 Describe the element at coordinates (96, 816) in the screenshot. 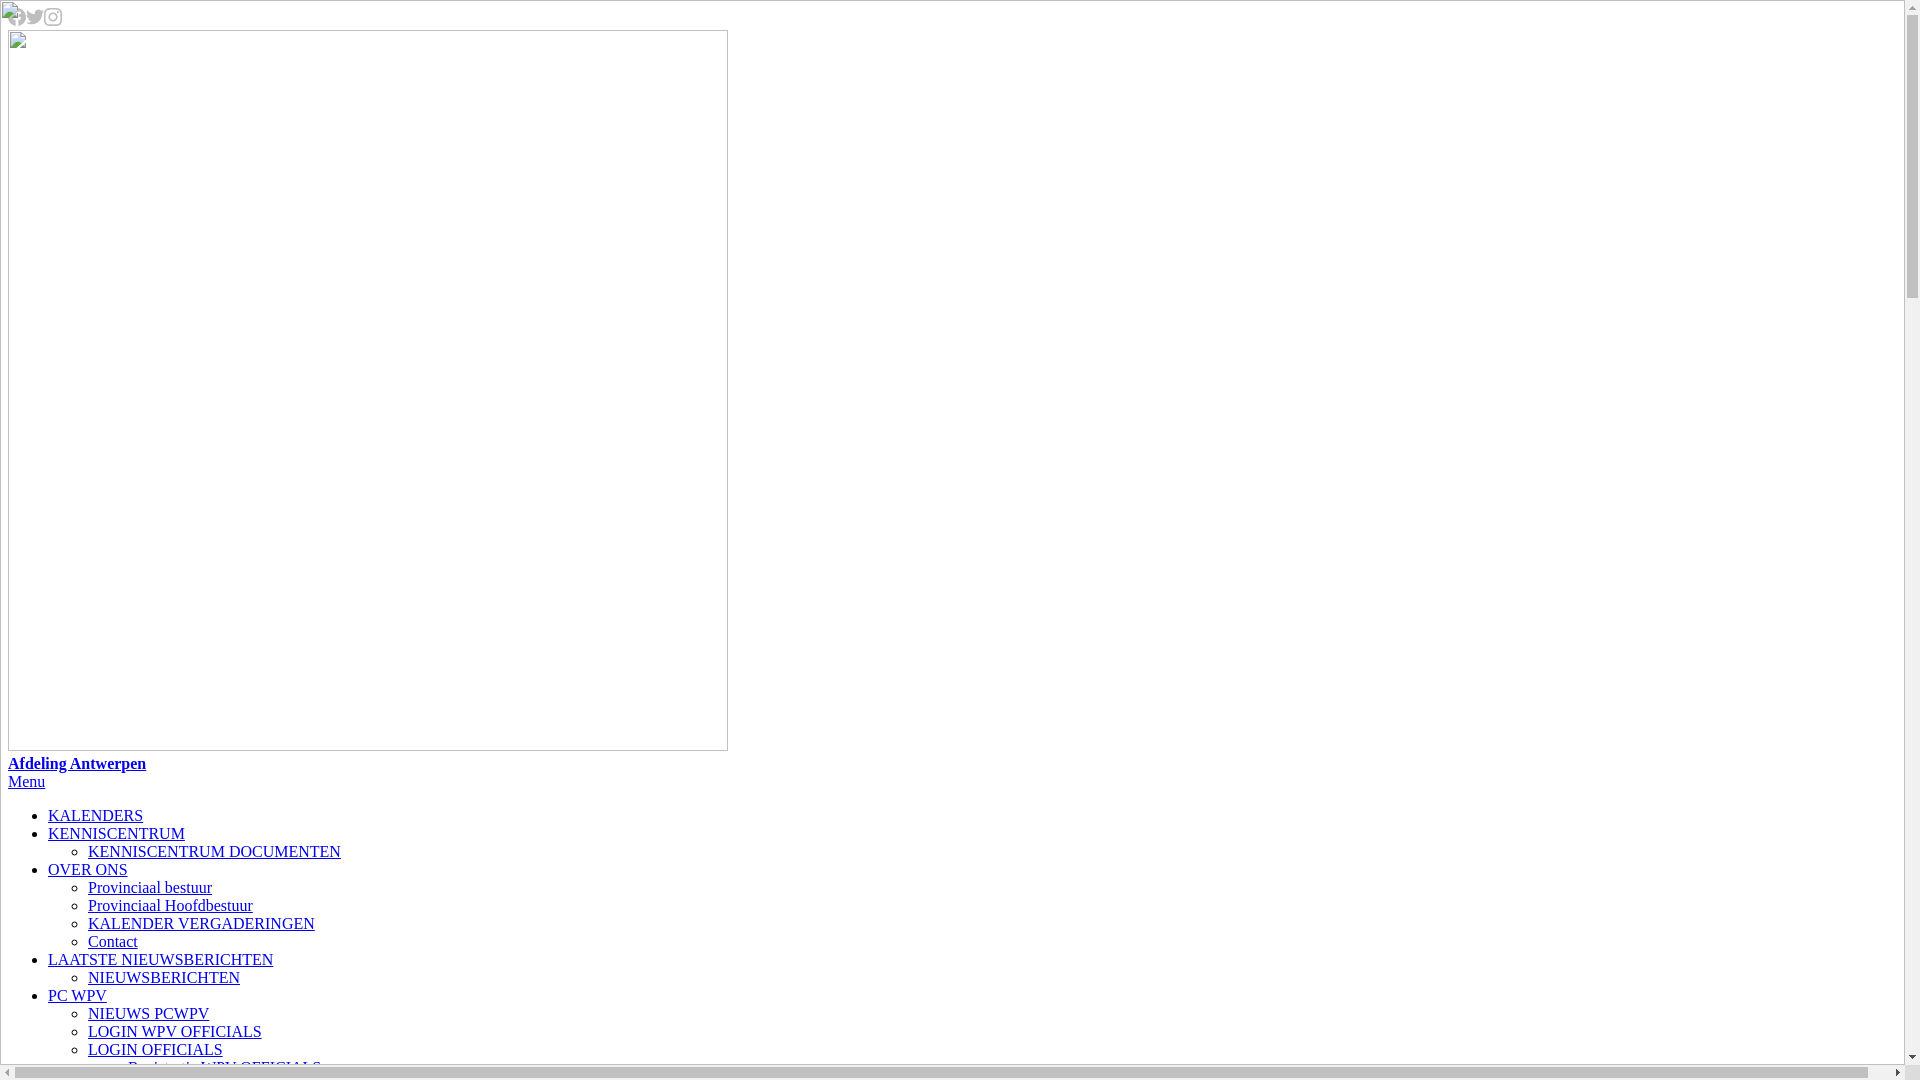

I see `KALENDERS` at that location.